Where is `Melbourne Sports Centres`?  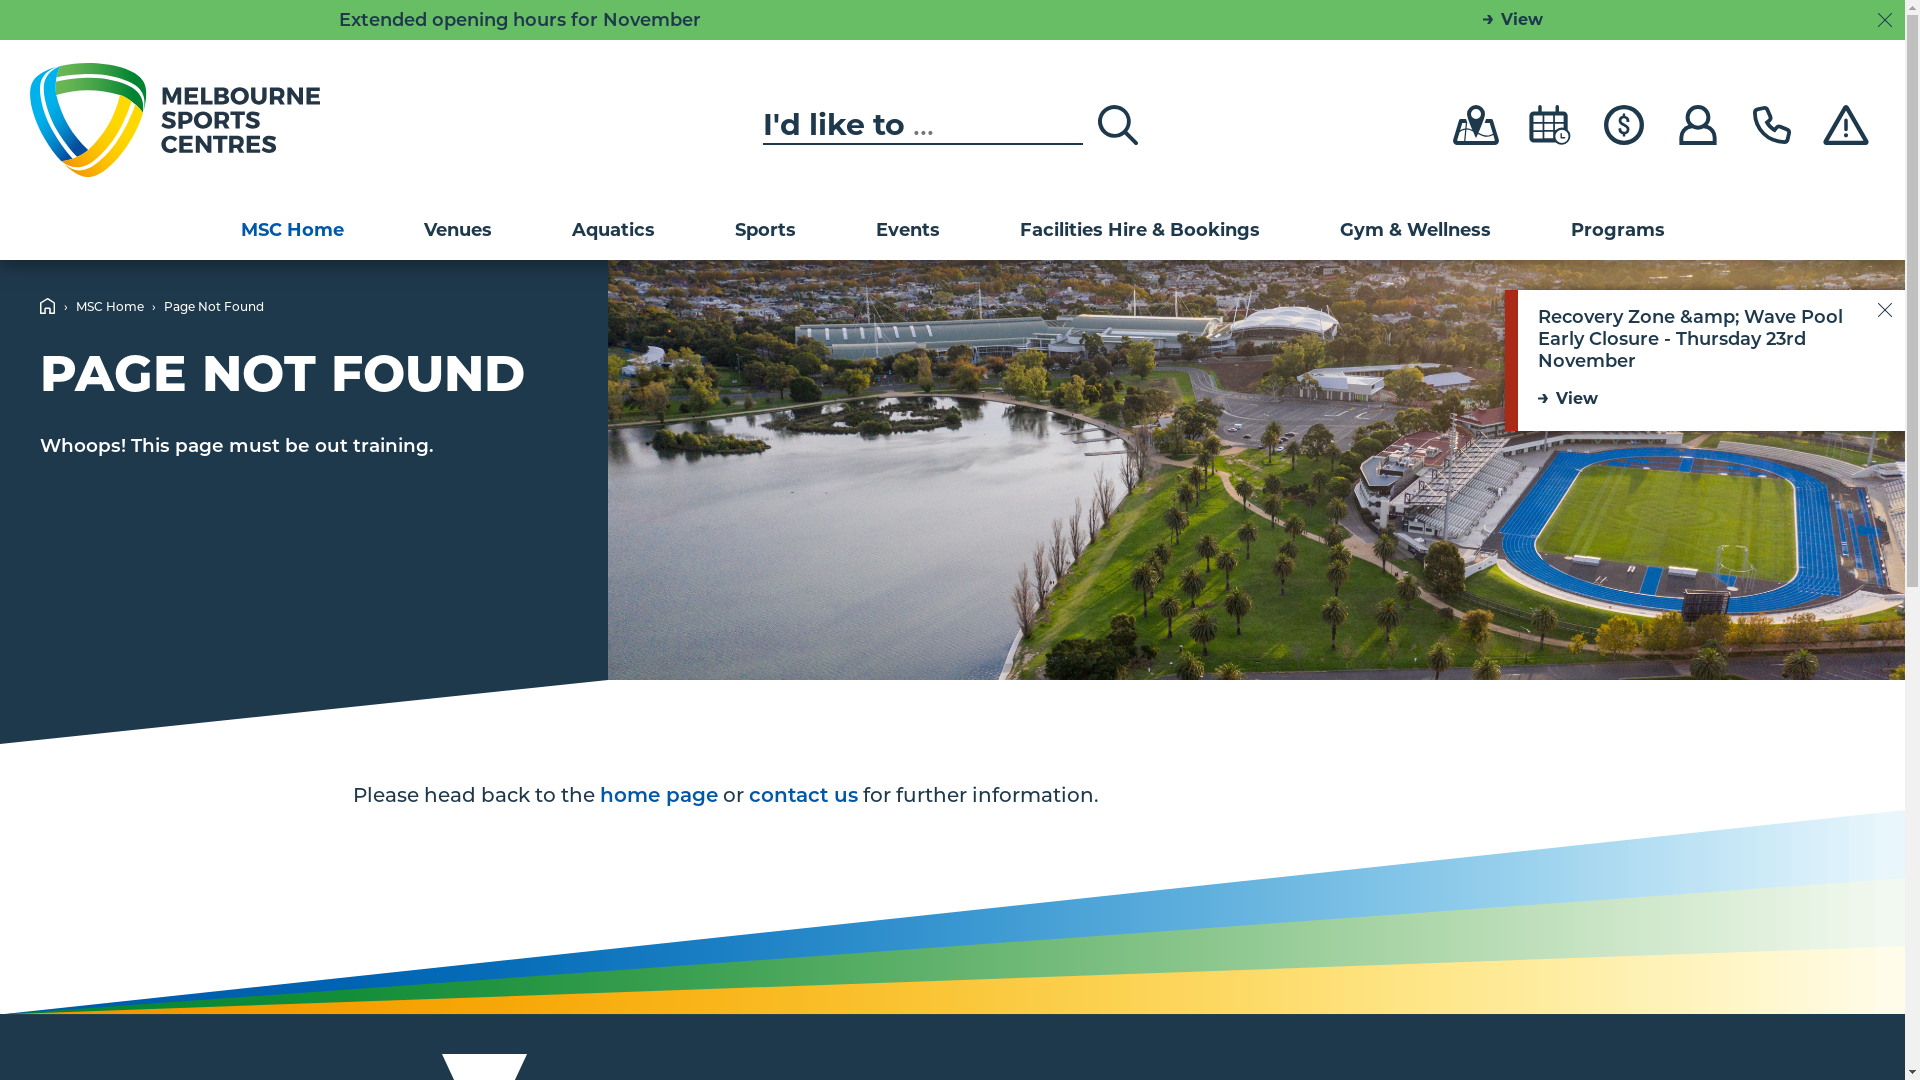
Melbourne Sports Centres is located at coordinates (175, 120).